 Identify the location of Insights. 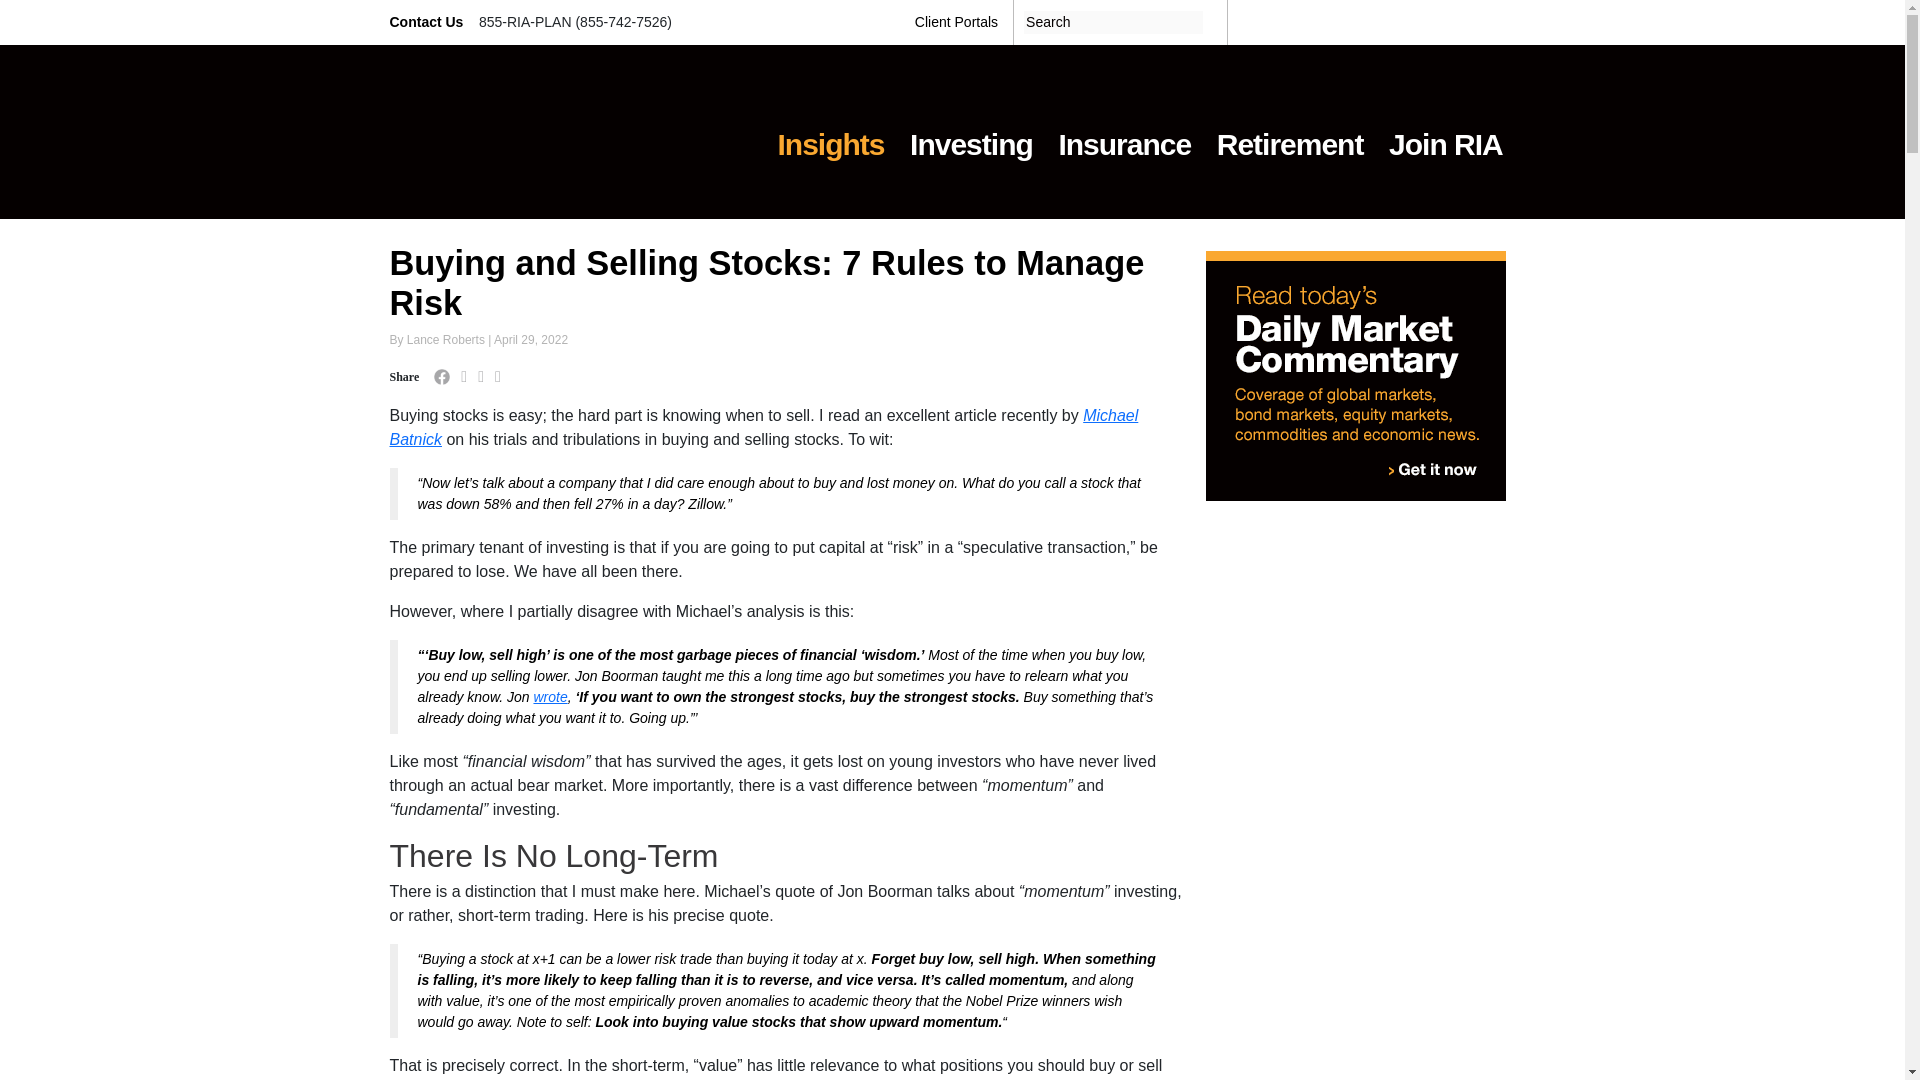
(831, 132).